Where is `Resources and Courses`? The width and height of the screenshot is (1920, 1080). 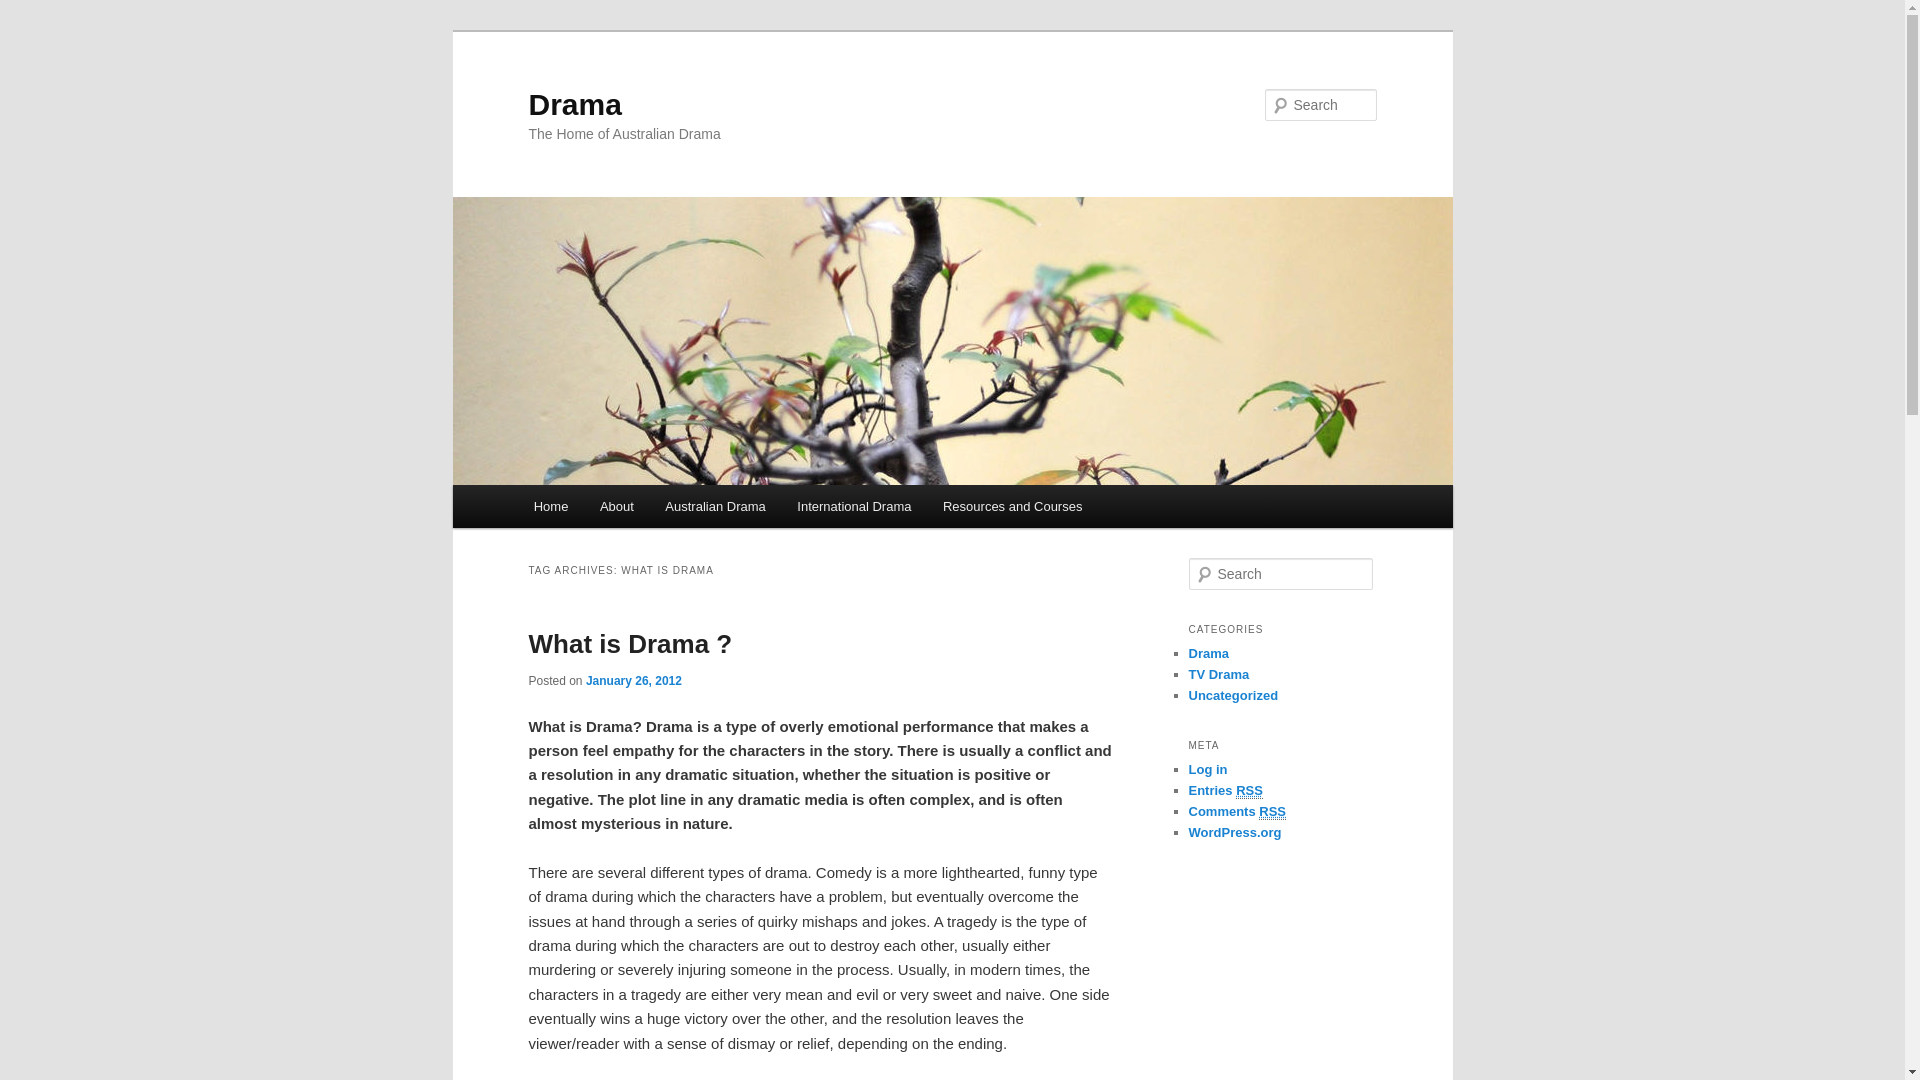 Resources and Courses is located at coordinates (1012, 506).